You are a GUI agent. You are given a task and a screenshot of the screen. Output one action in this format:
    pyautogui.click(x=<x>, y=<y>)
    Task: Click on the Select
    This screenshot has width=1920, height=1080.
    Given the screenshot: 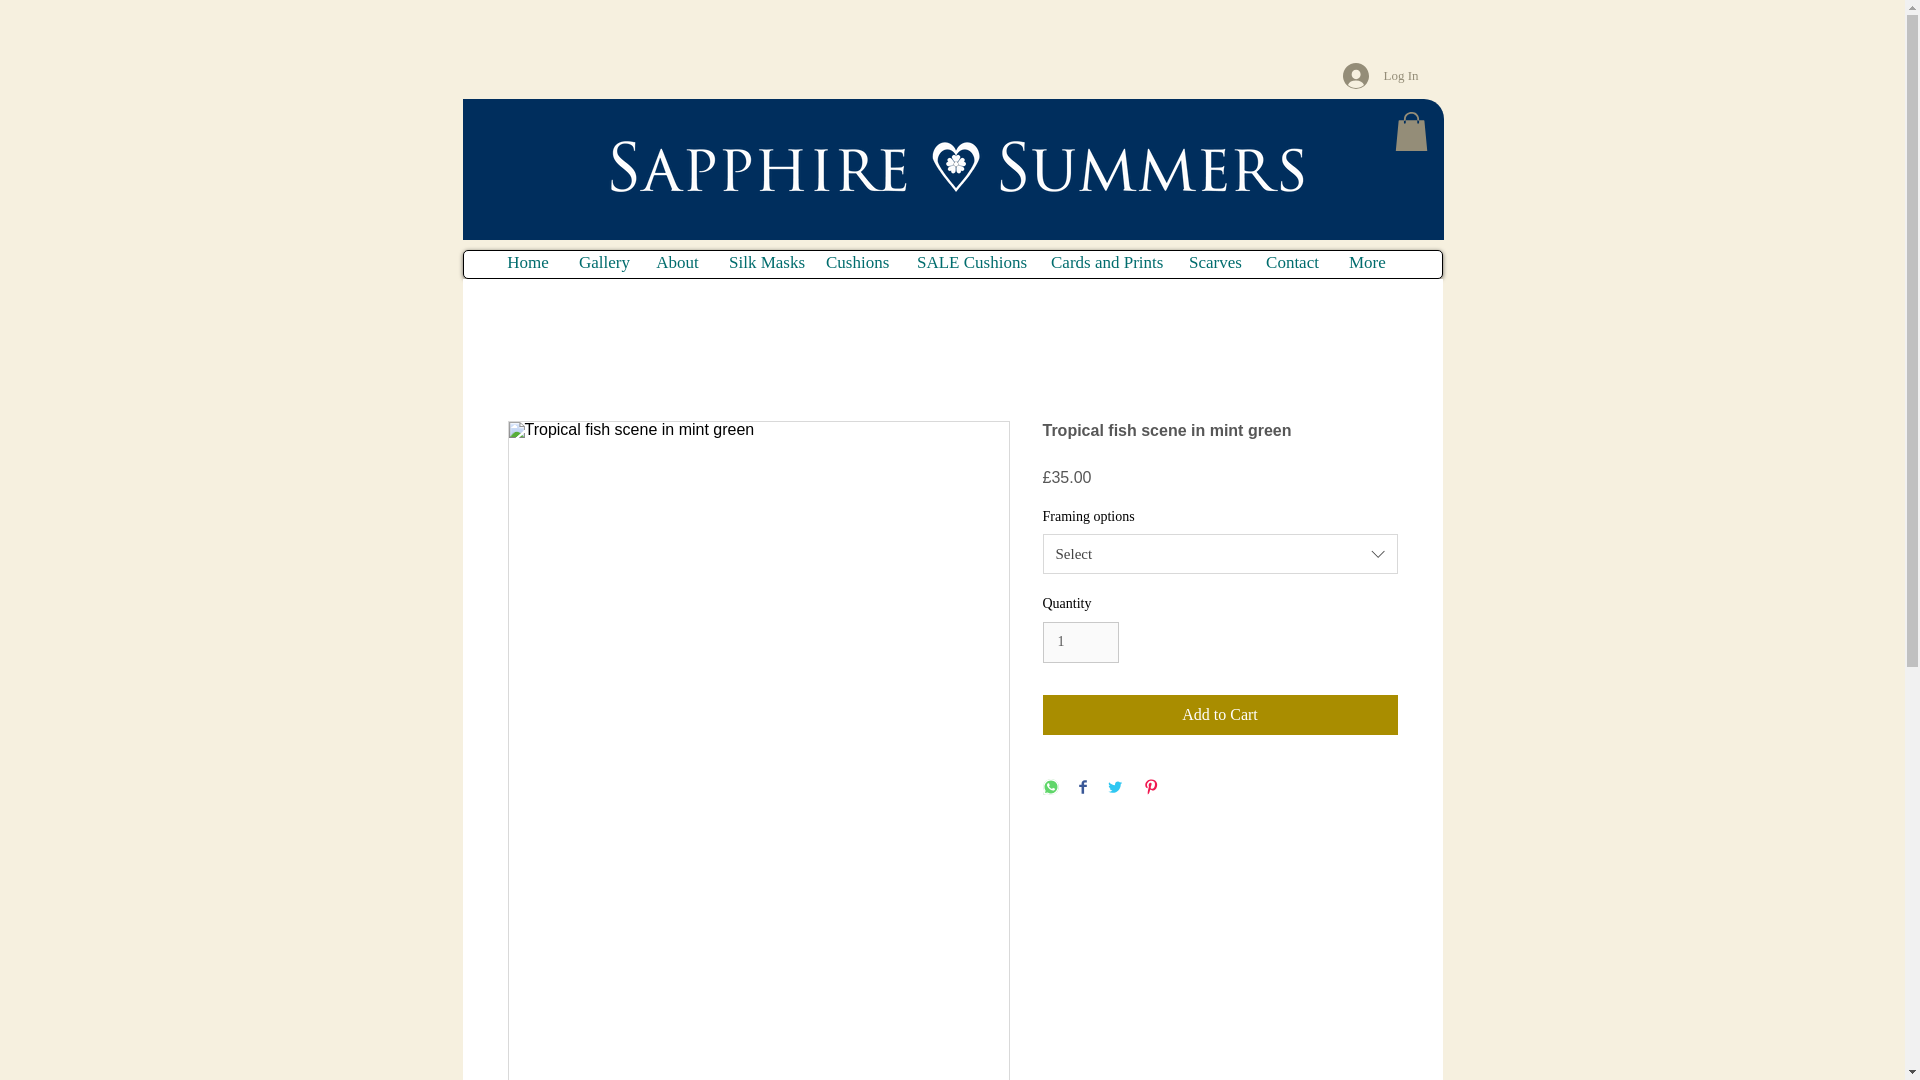 What is the action you would take?
    pyautogui.click(x=1220, y=553)
    